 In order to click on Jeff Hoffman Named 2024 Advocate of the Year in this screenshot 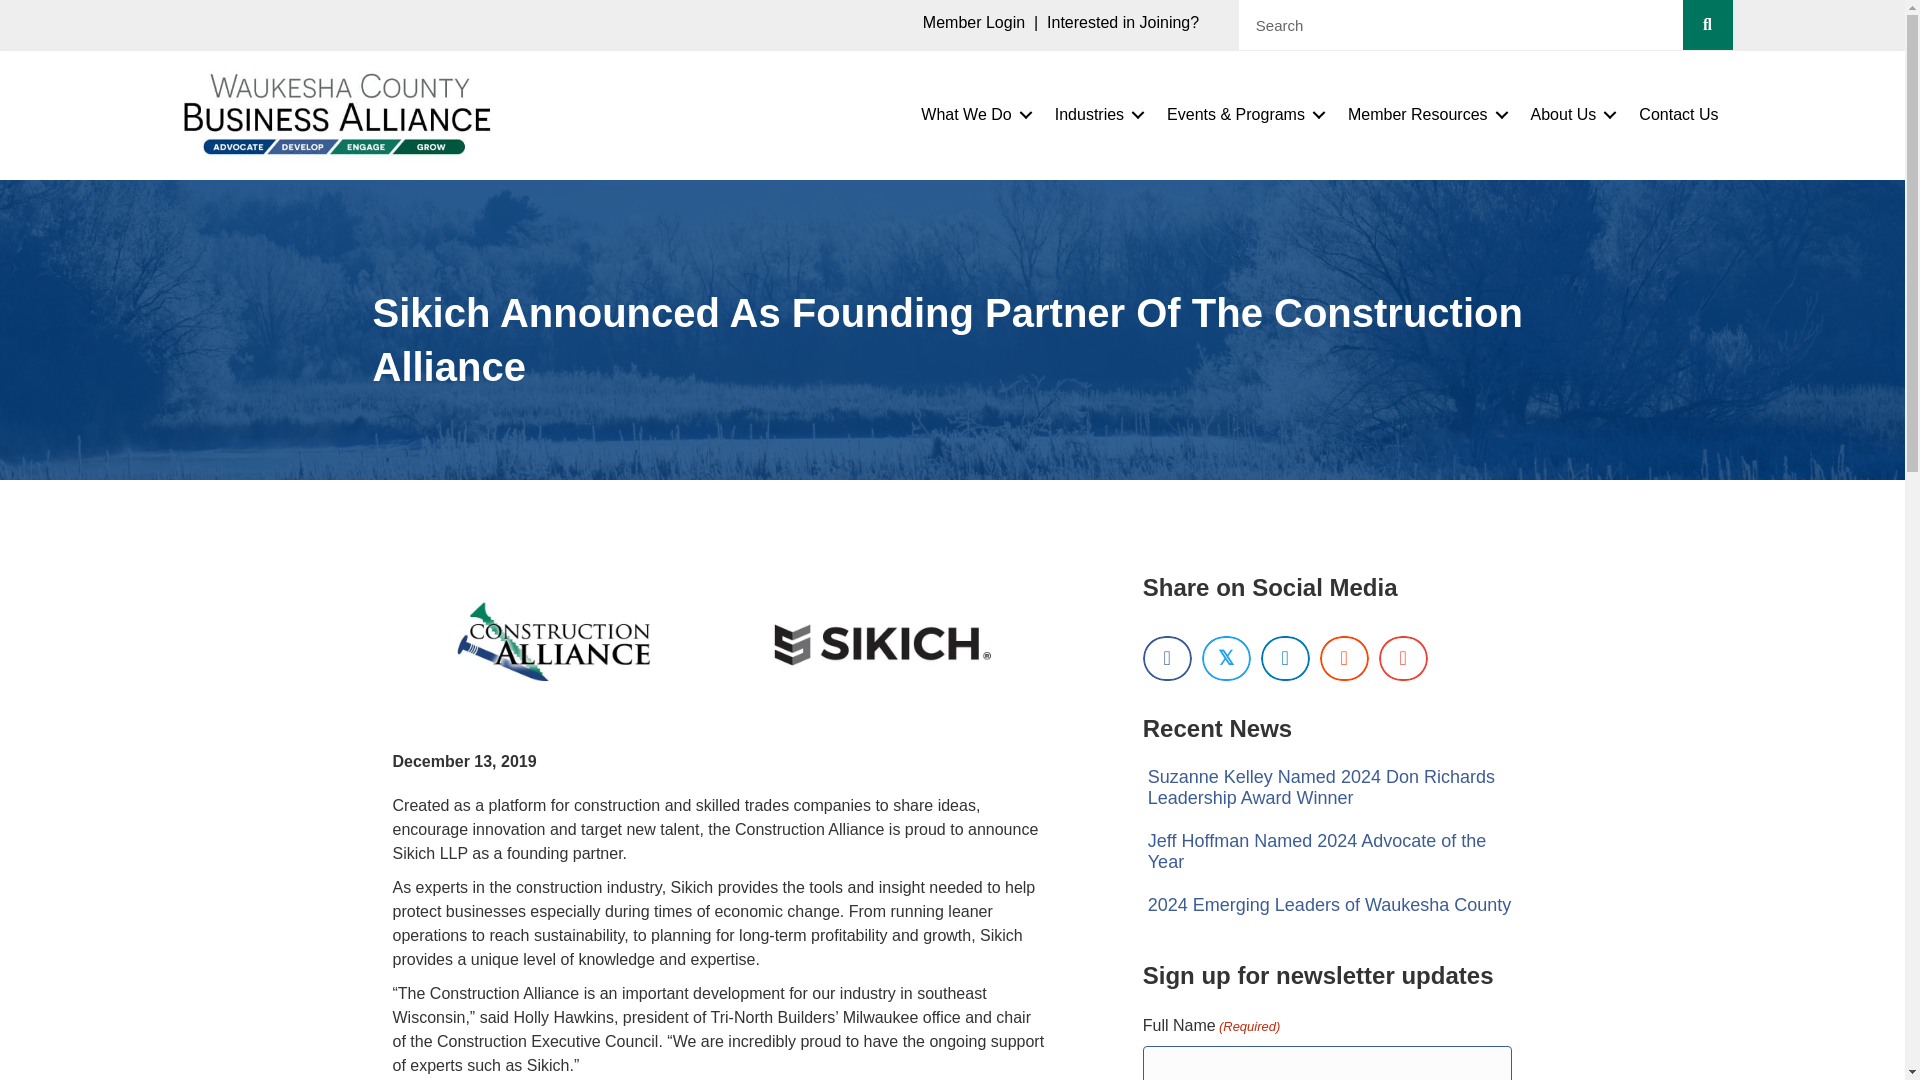, I will do `click(1317, 851)`.